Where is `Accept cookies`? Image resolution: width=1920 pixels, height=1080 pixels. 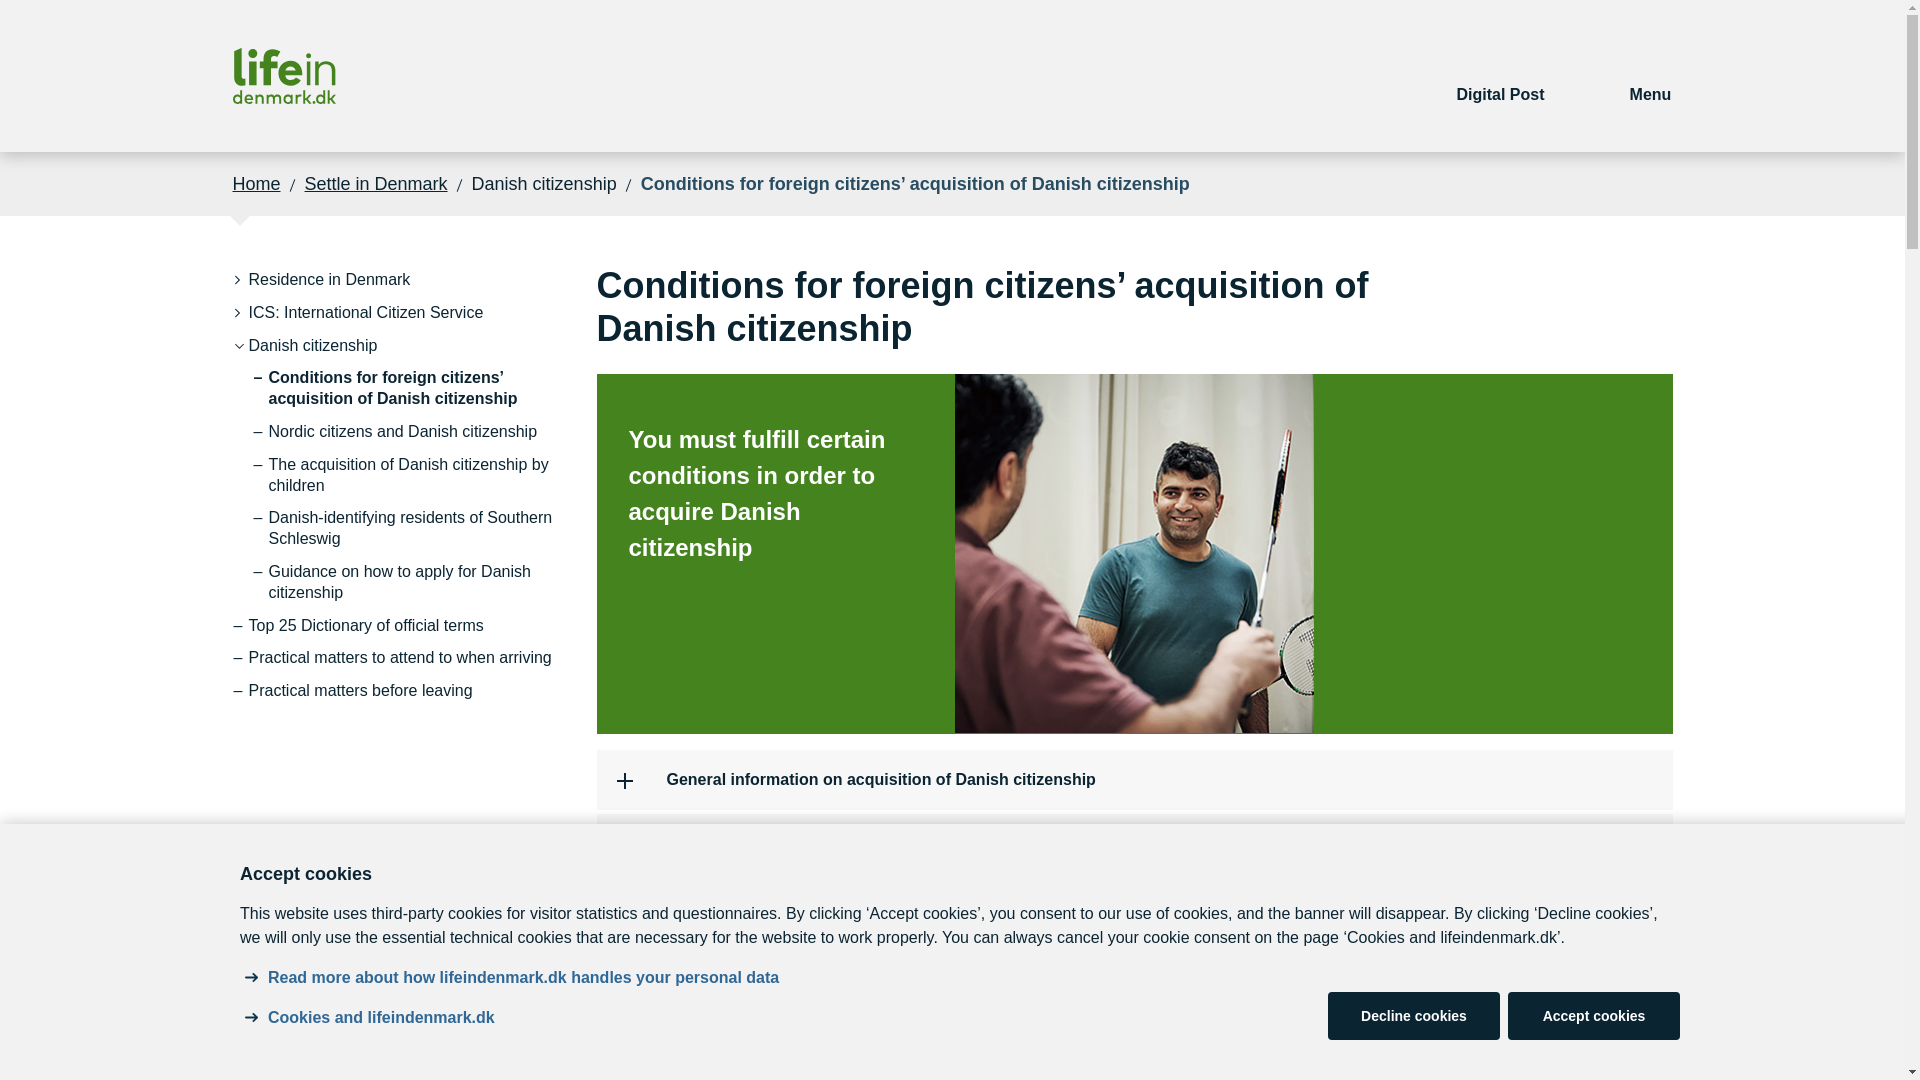
Accept cookies is located at coordinates (1594, 1016).